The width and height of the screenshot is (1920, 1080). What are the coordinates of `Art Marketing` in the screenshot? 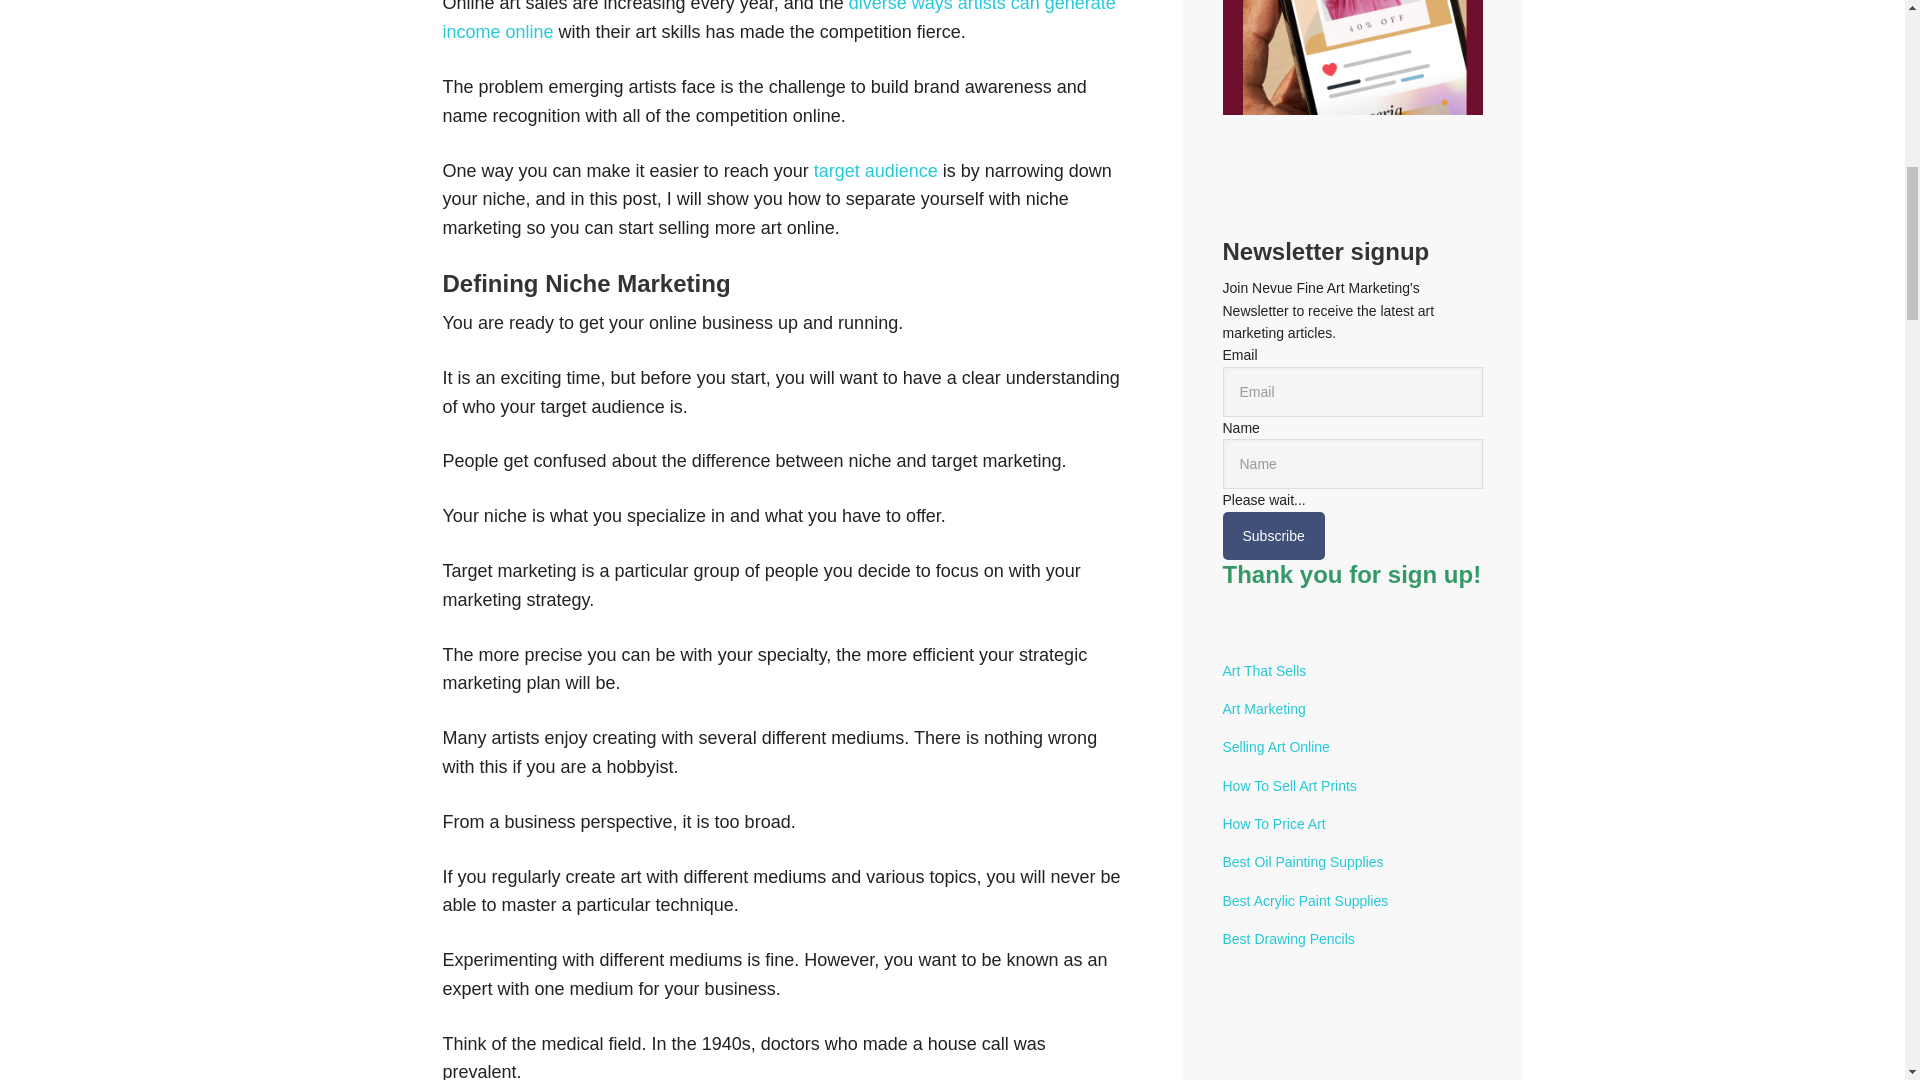 It's located at (1263, 708).